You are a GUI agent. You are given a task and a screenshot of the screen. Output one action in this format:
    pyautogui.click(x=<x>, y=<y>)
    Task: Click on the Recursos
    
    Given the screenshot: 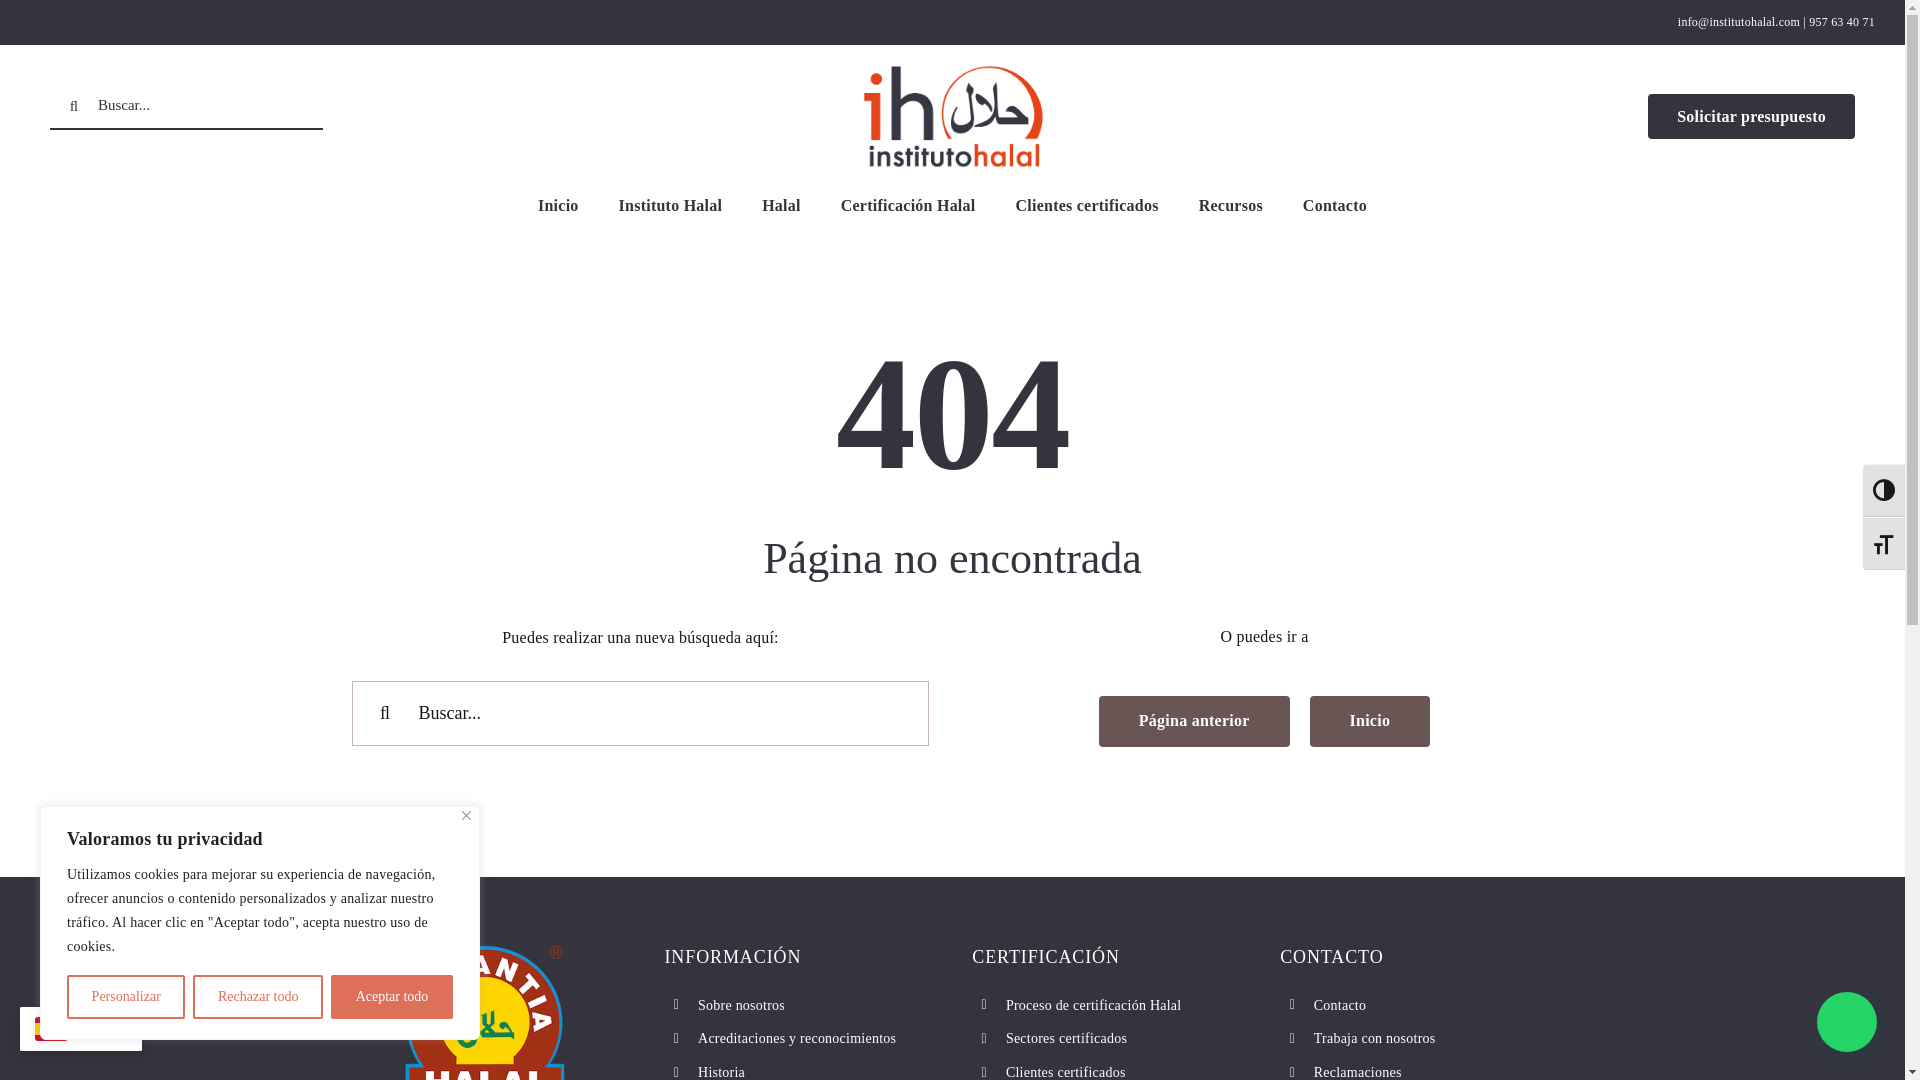 What is the action you would take?
    pyautogui.click(x=1230, y=206)
    